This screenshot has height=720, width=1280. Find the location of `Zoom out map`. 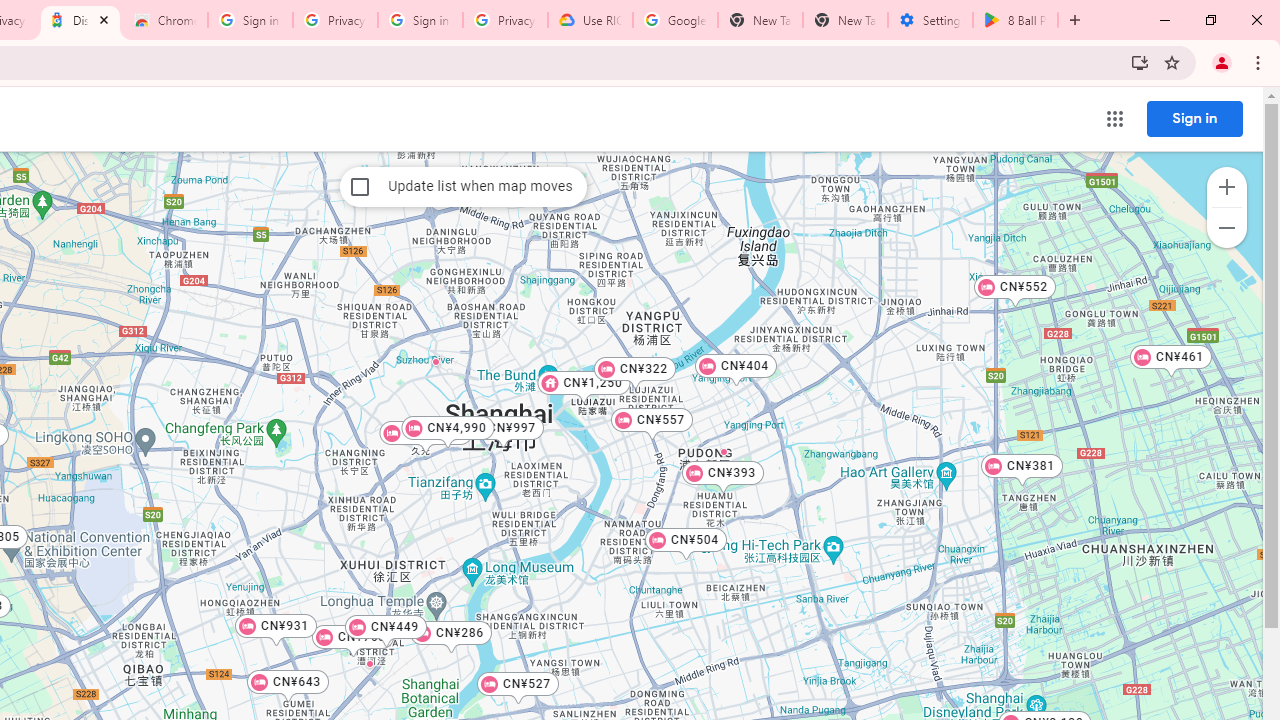

Zoom out map is located at coordinates (1226, 228).